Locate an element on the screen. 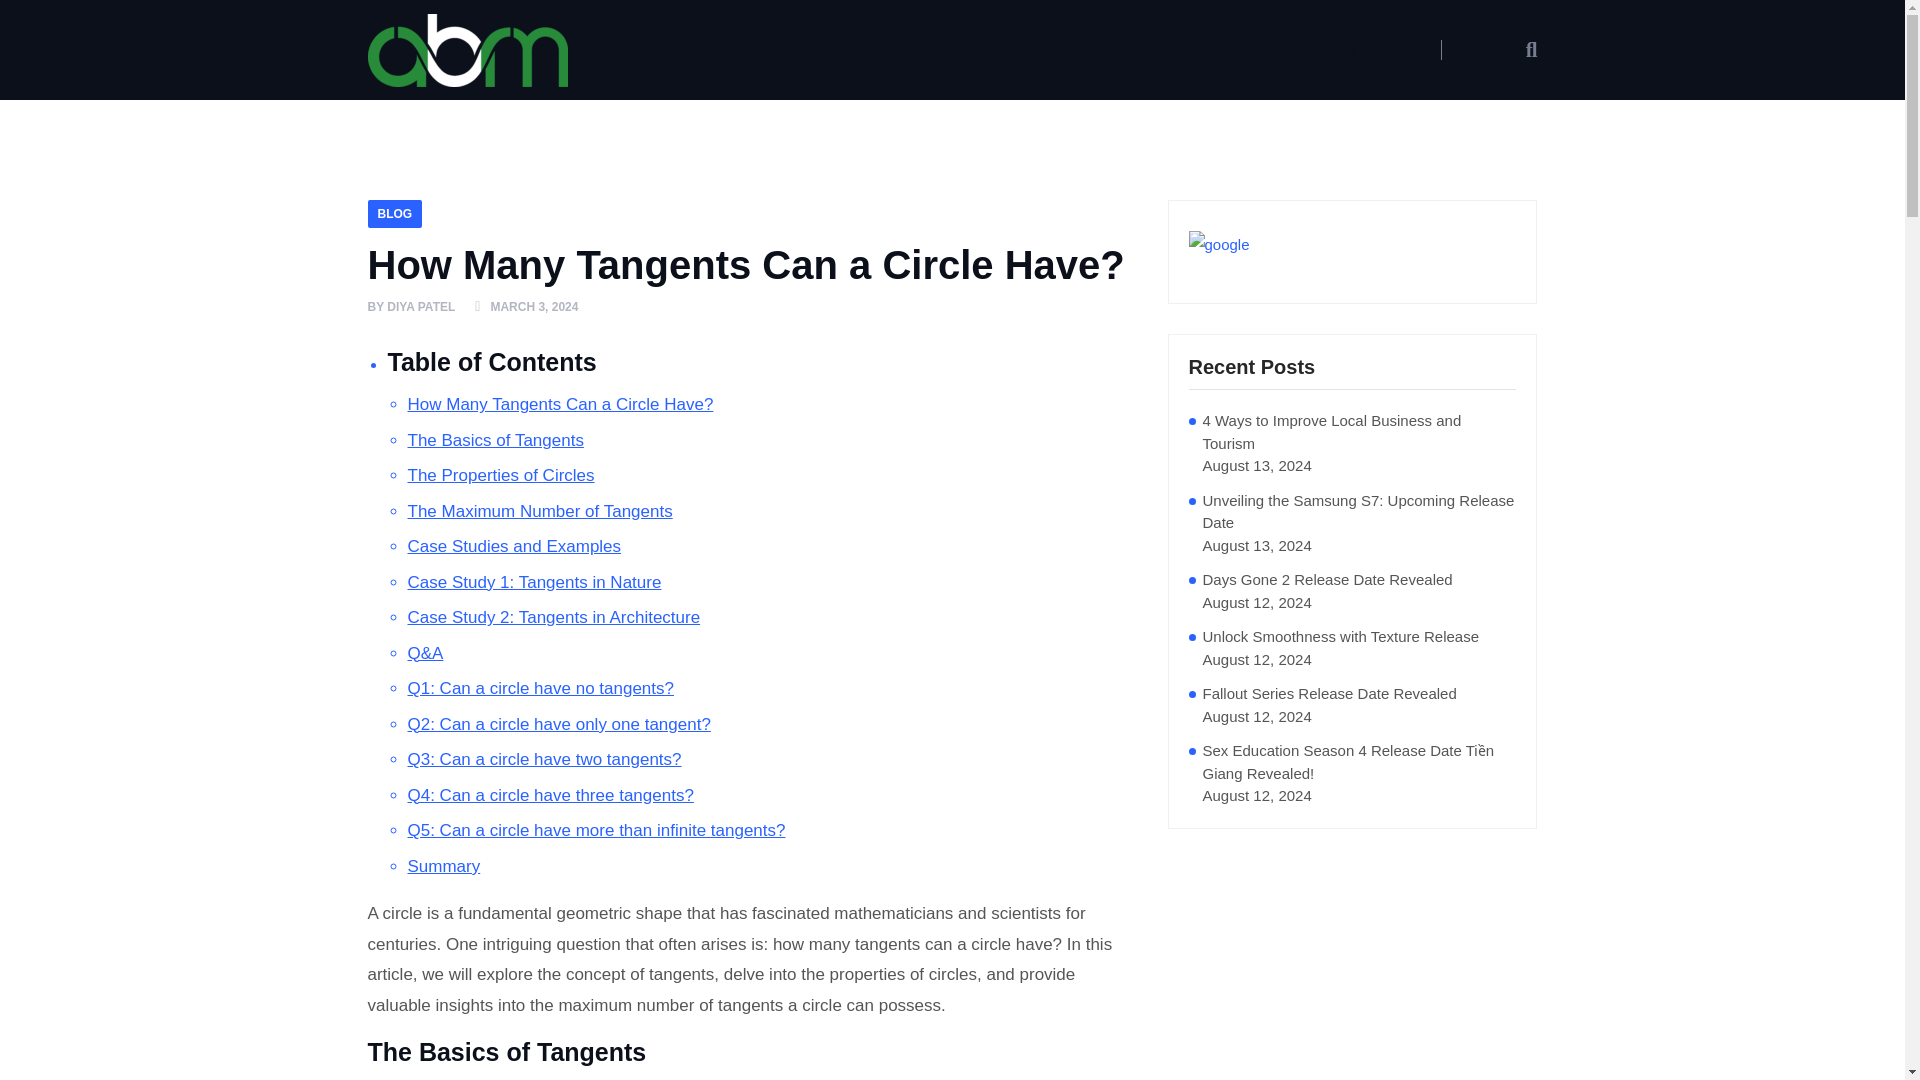 The image size is (1920, 1080). BLOG is located at coordinates (395, 213).